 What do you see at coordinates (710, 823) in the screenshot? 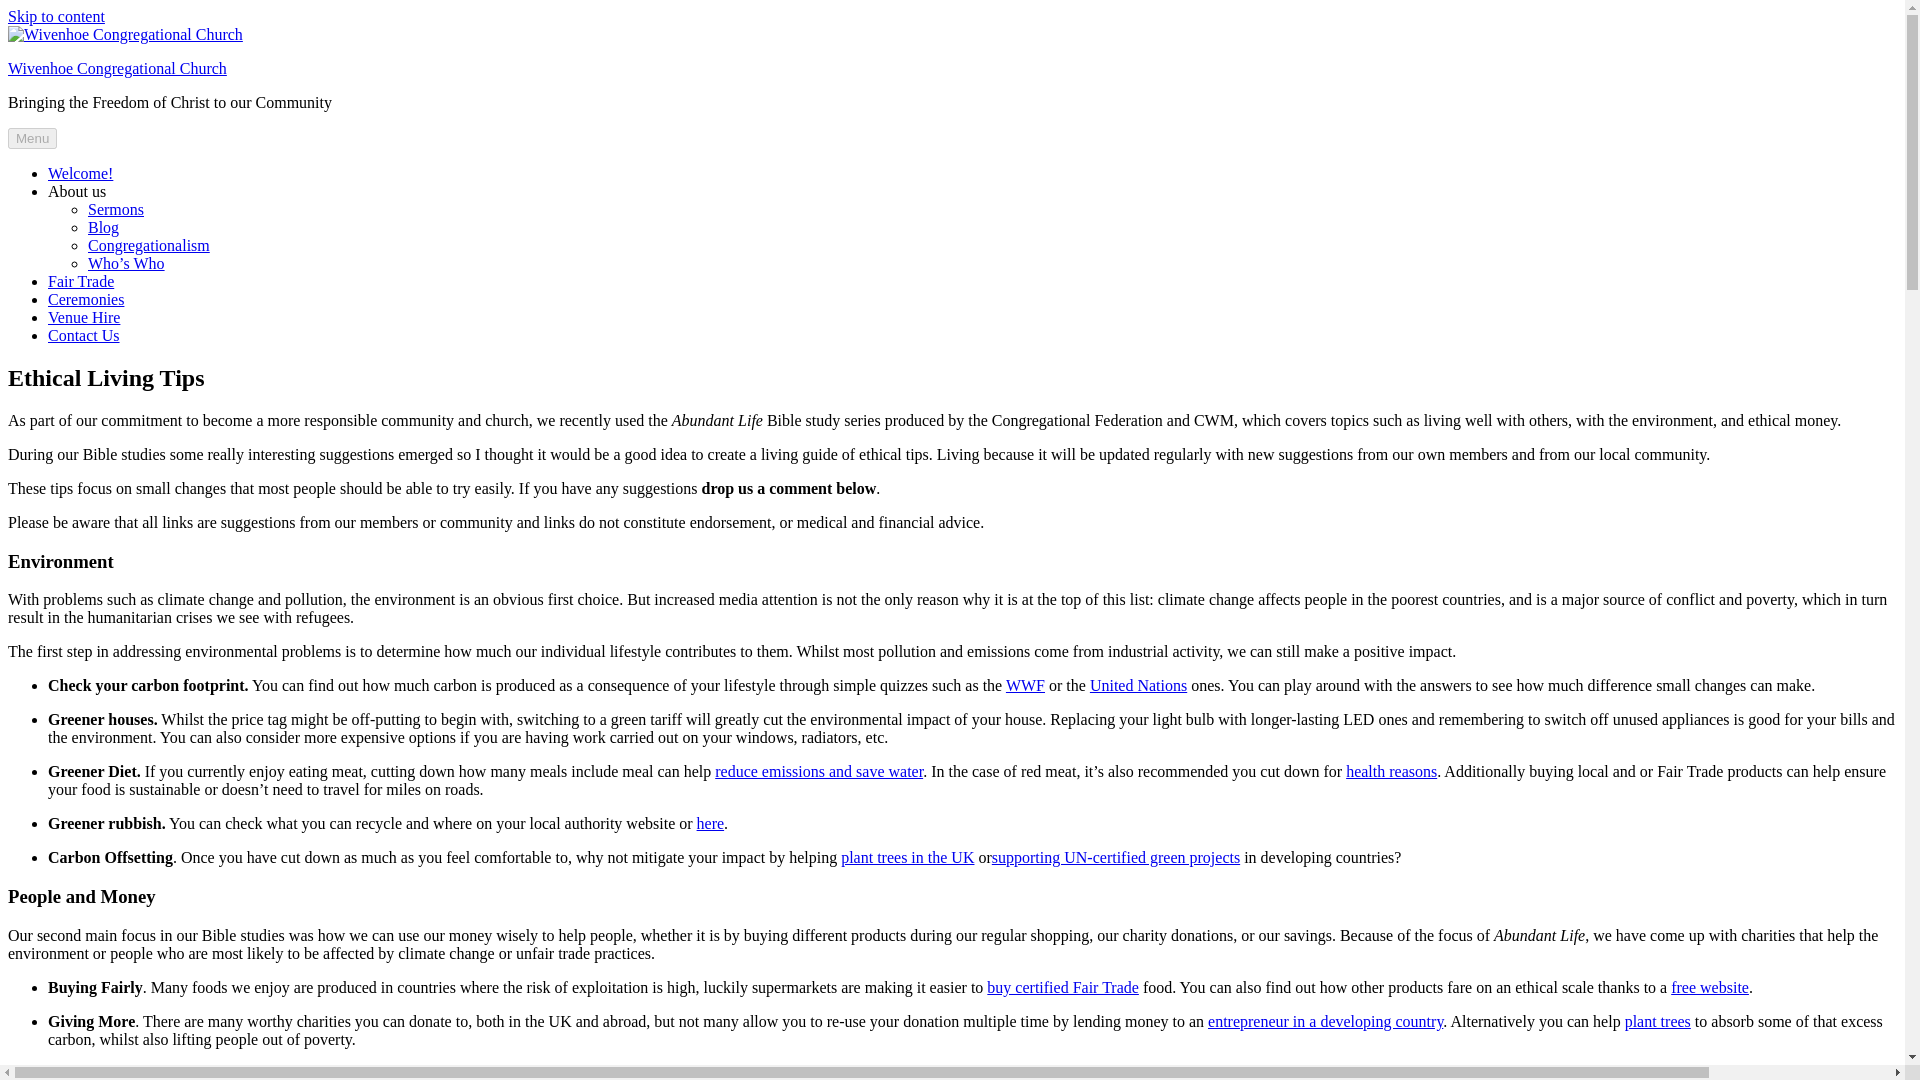
I see `here` at bounding box center [710, 823].